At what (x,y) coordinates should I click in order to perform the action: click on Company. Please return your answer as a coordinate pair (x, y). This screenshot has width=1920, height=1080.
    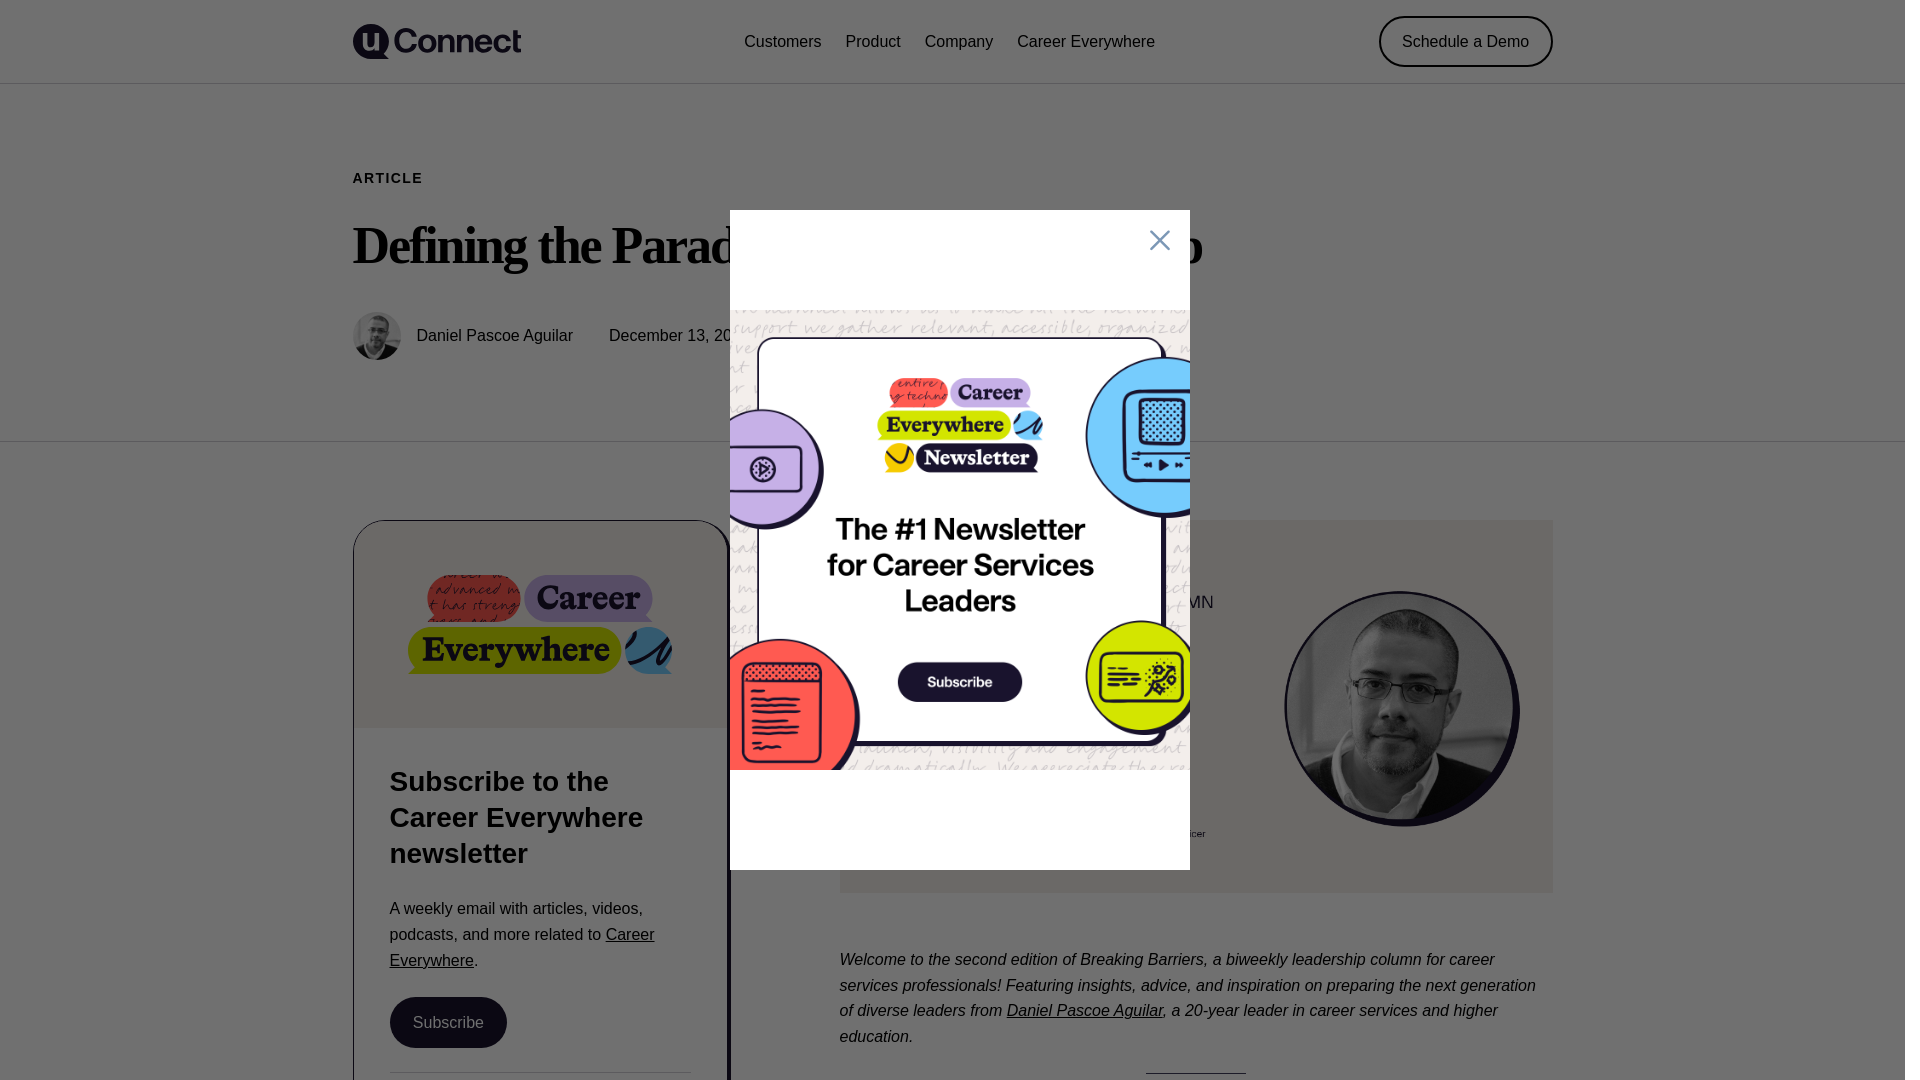
    Looking at the image, I should click on (958, 42).